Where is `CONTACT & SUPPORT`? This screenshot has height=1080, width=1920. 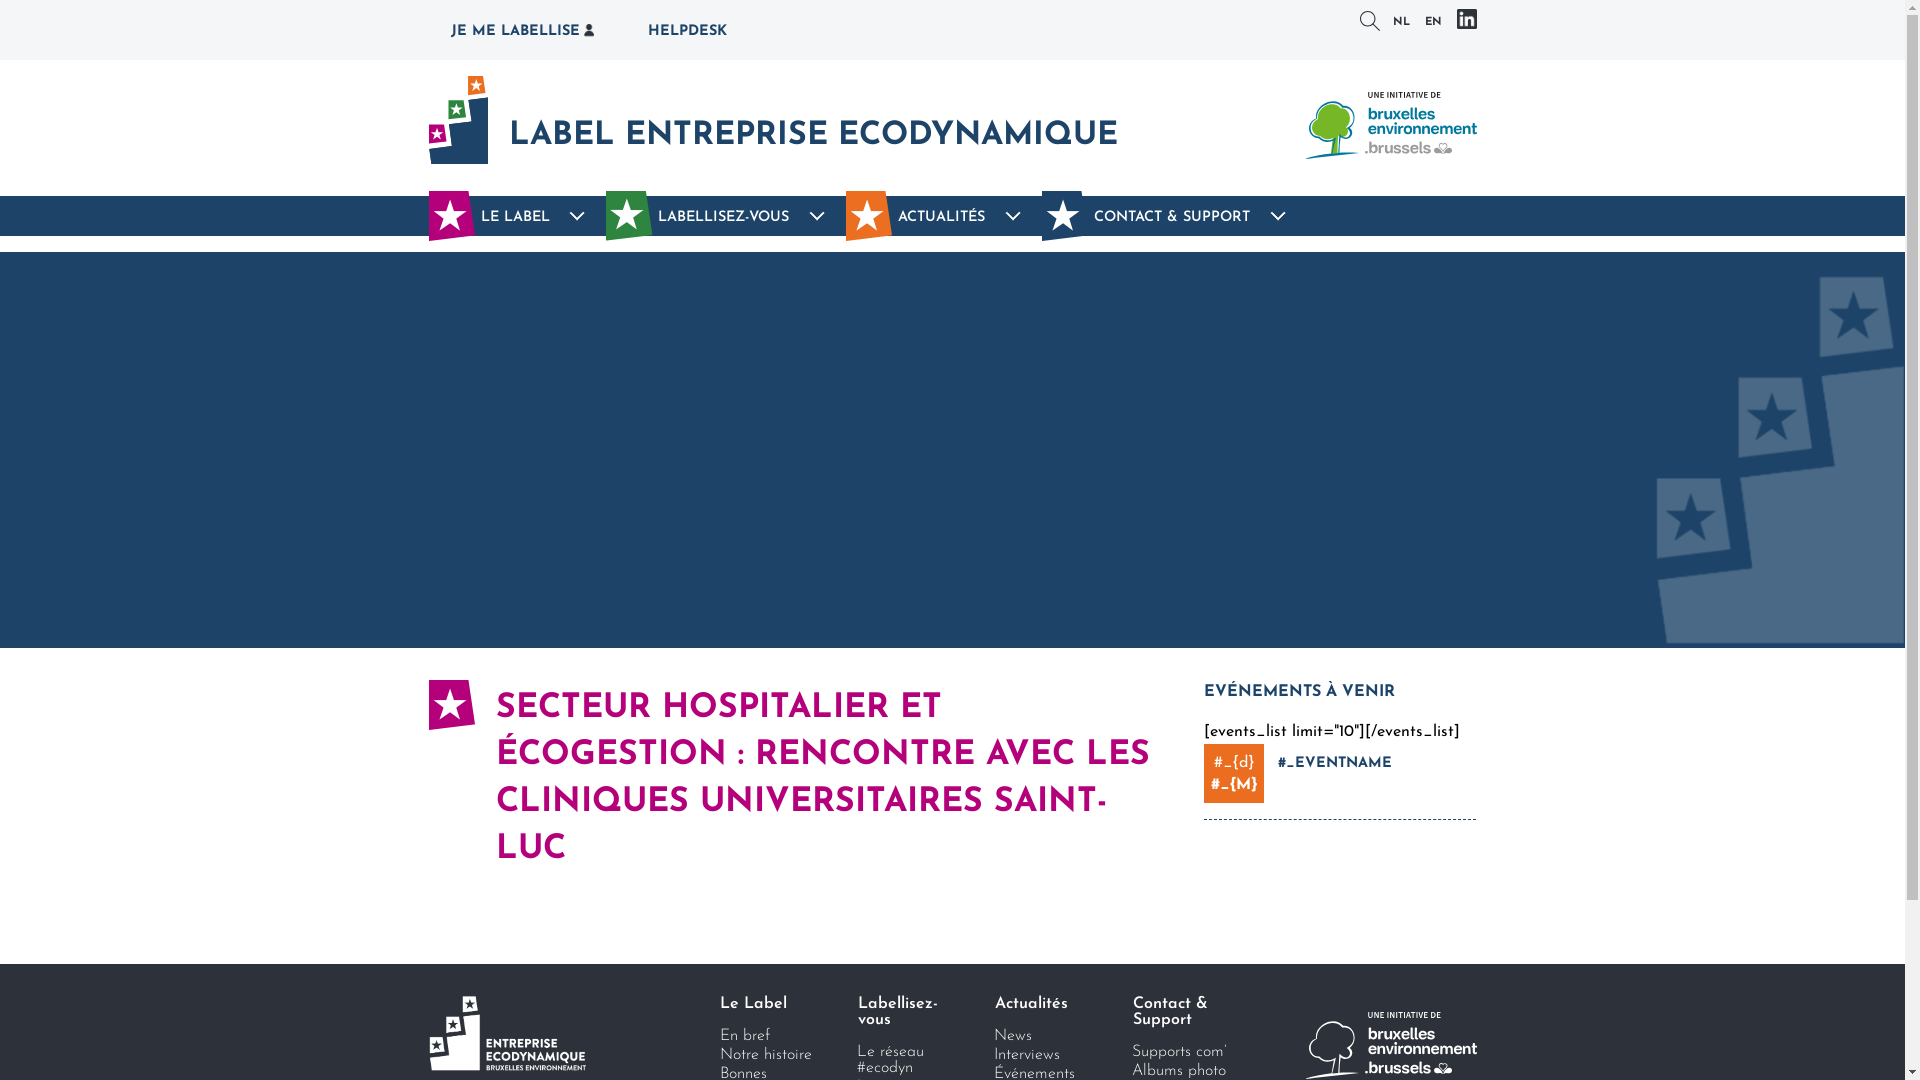 CONTACT & SUPPORT is located at coordinates (1174, 216).